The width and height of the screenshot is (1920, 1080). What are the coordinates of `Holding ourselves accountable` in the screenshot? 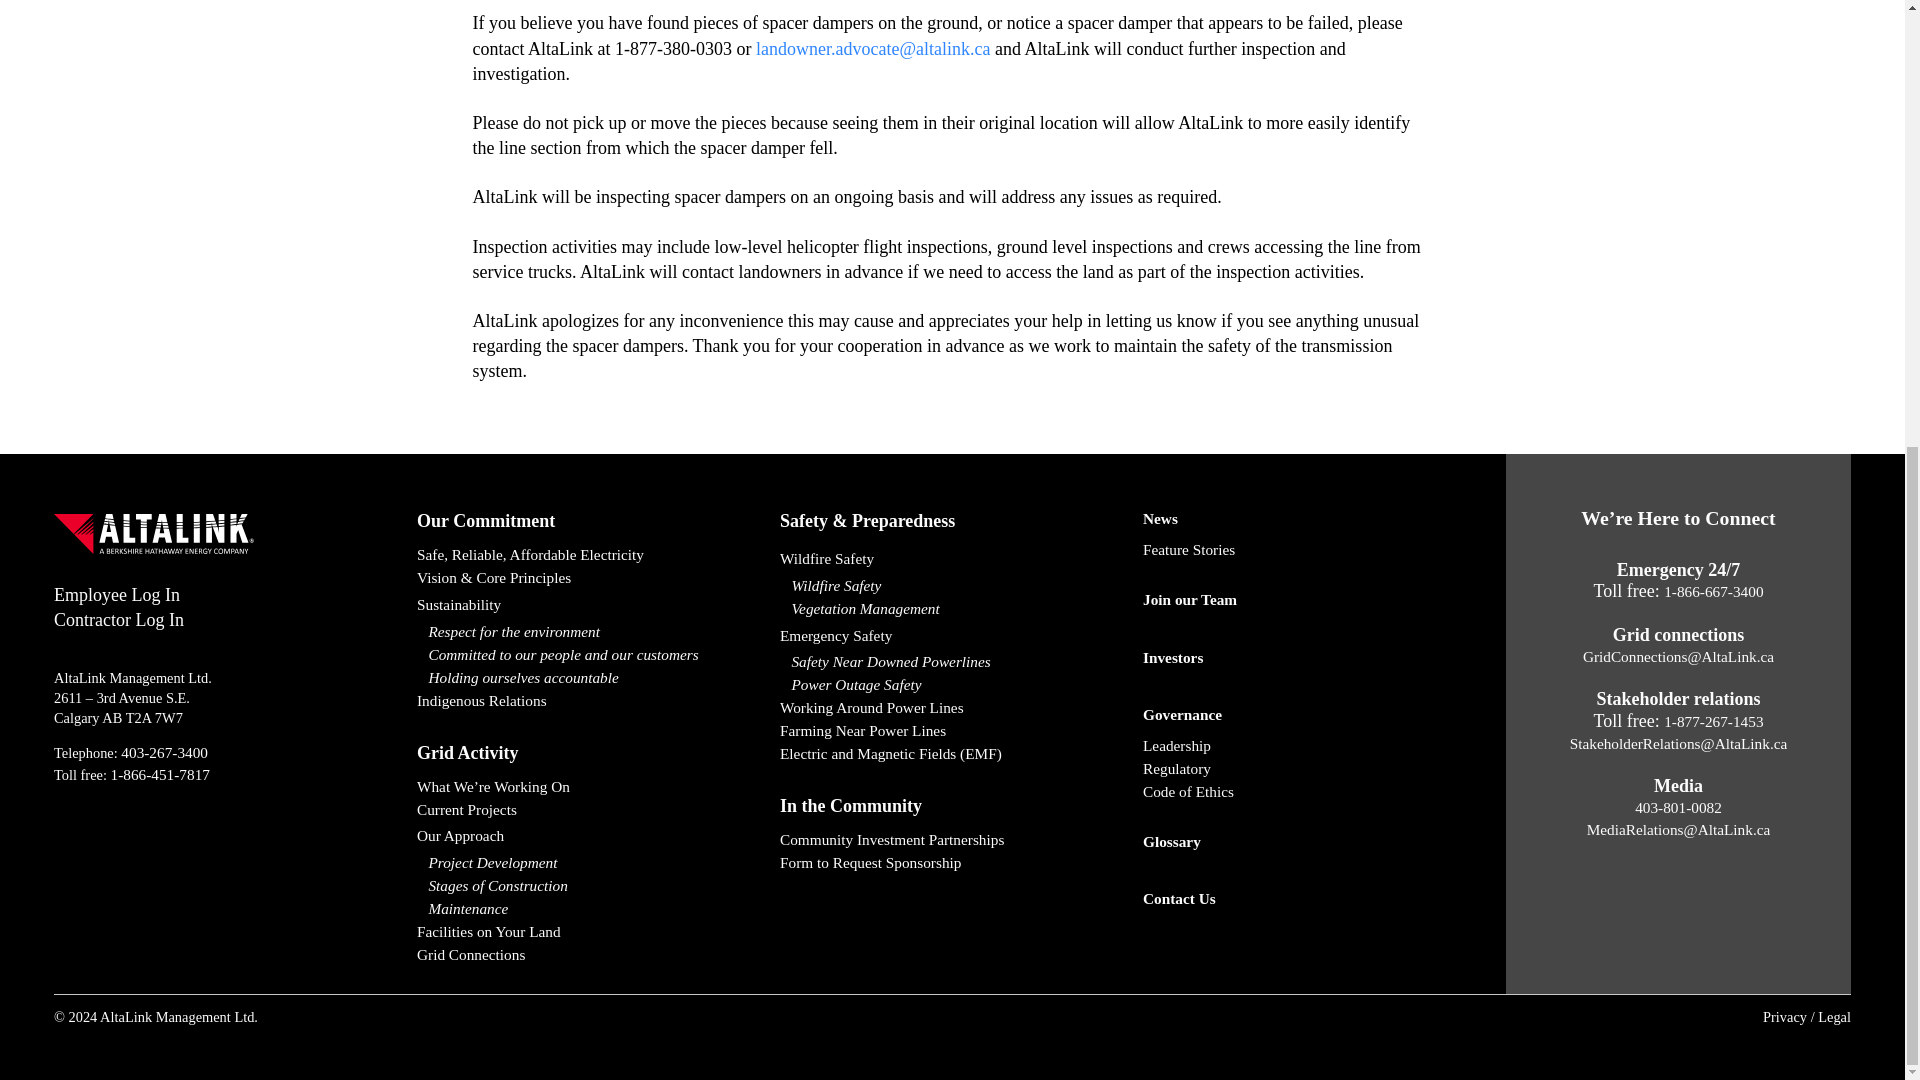 It's located at (589, 678).